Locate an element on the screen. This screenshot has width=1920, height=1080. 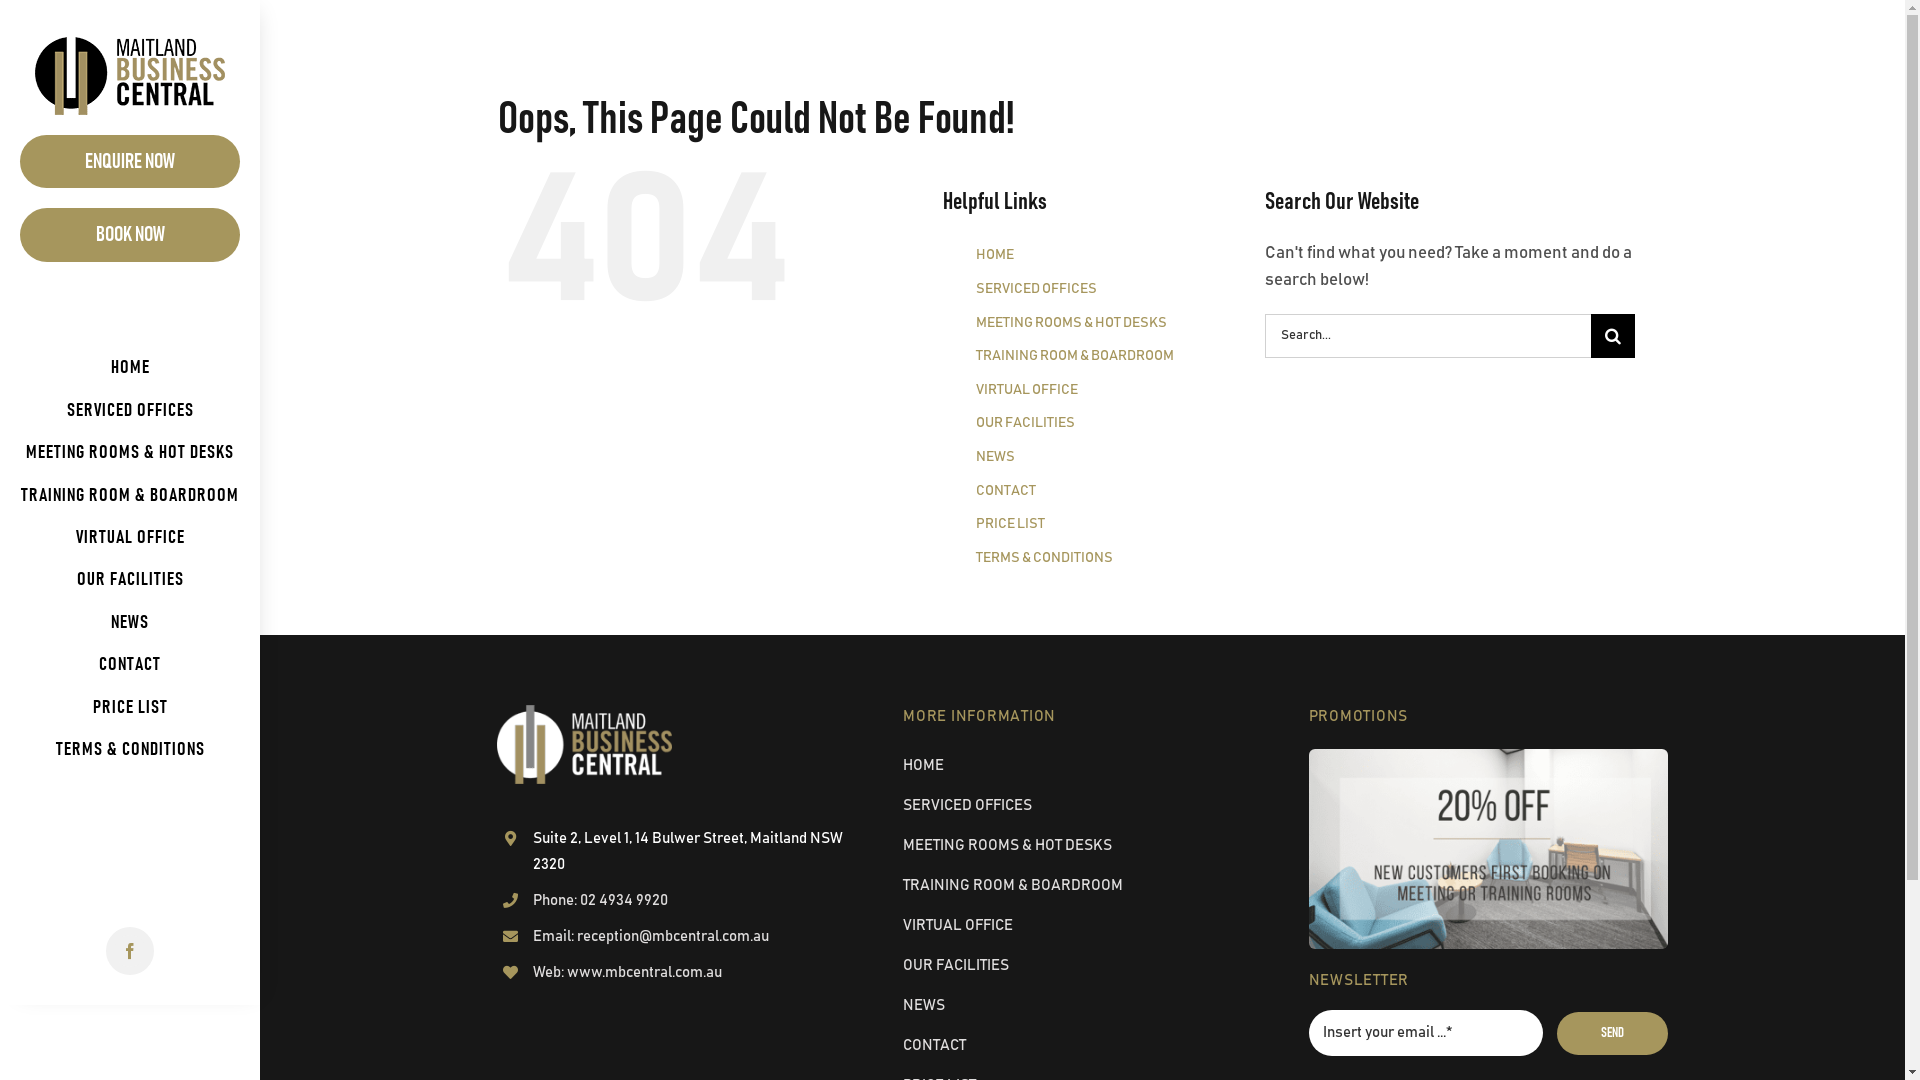
SERVICED OFFICES is located at coordinates (1036, 289).